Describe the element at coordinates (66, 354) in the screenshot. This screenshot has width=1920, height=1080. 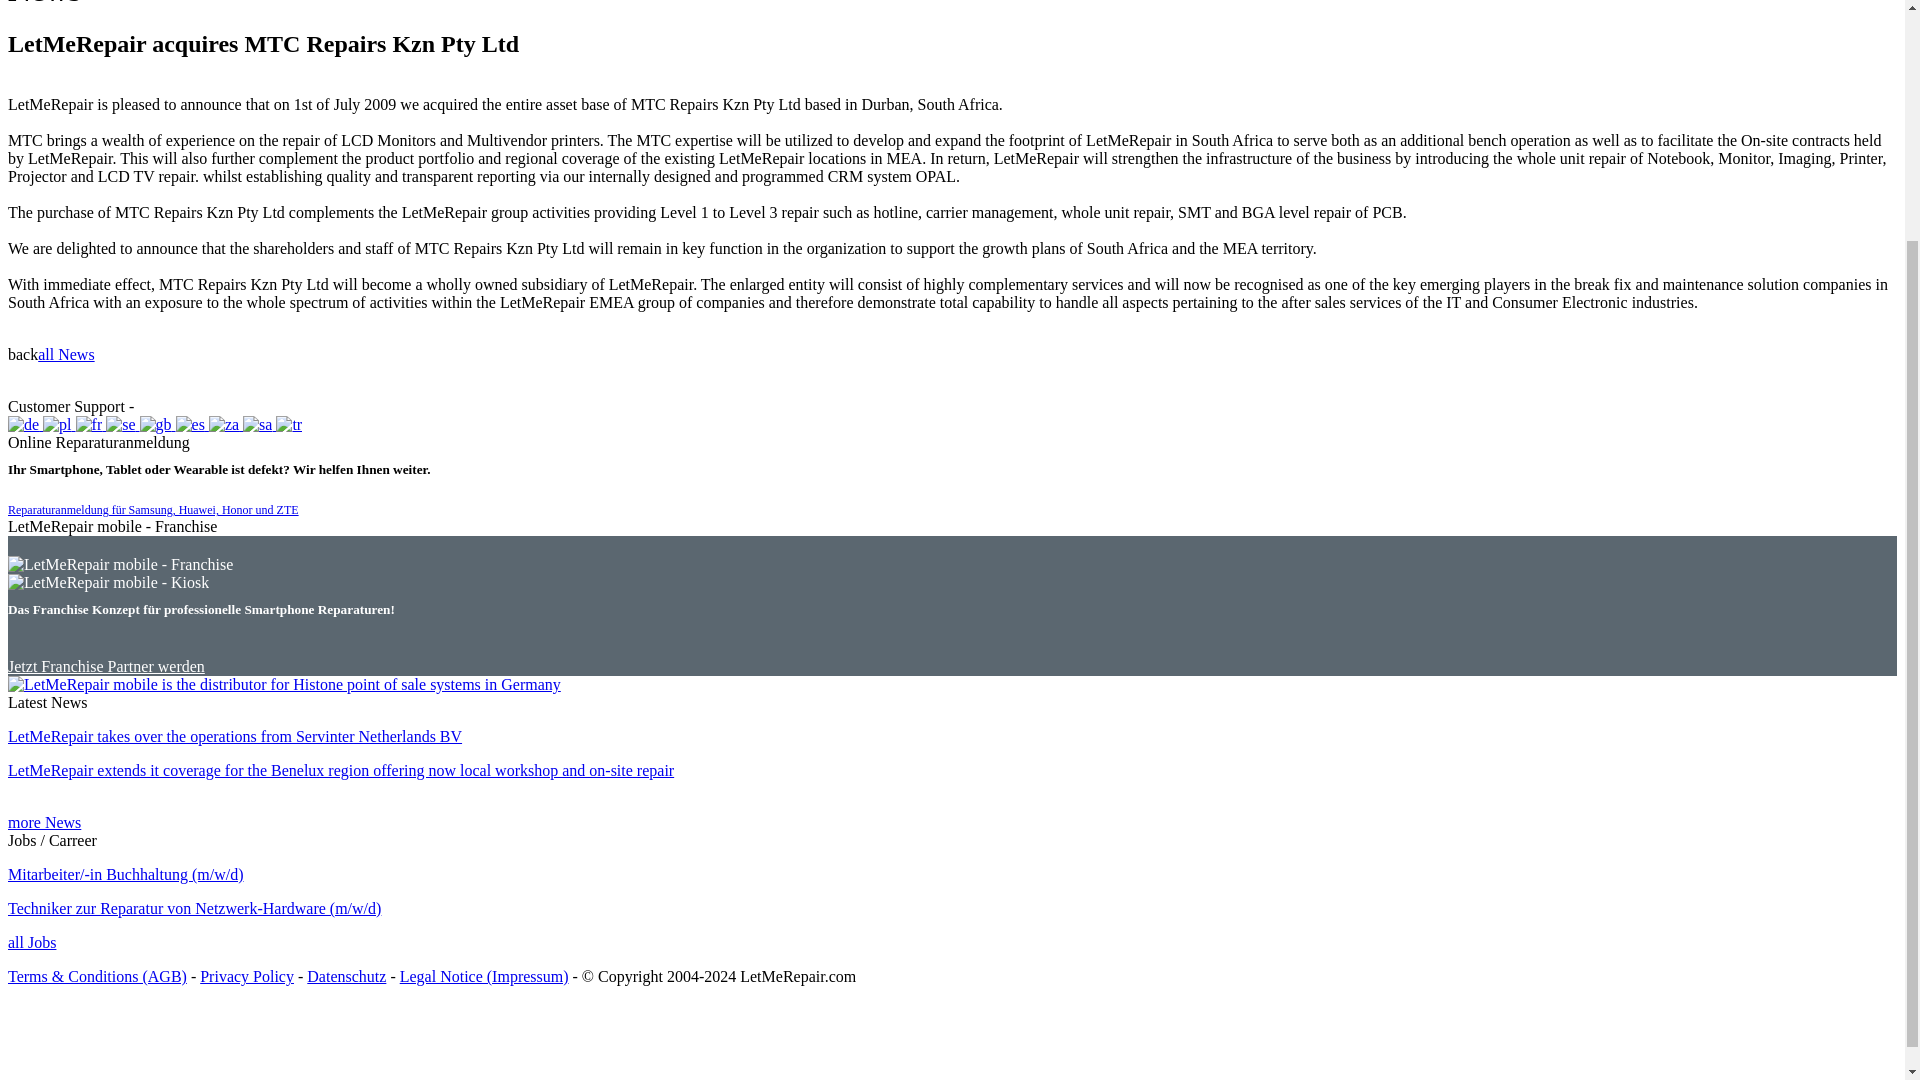
I see `all News` at that location.